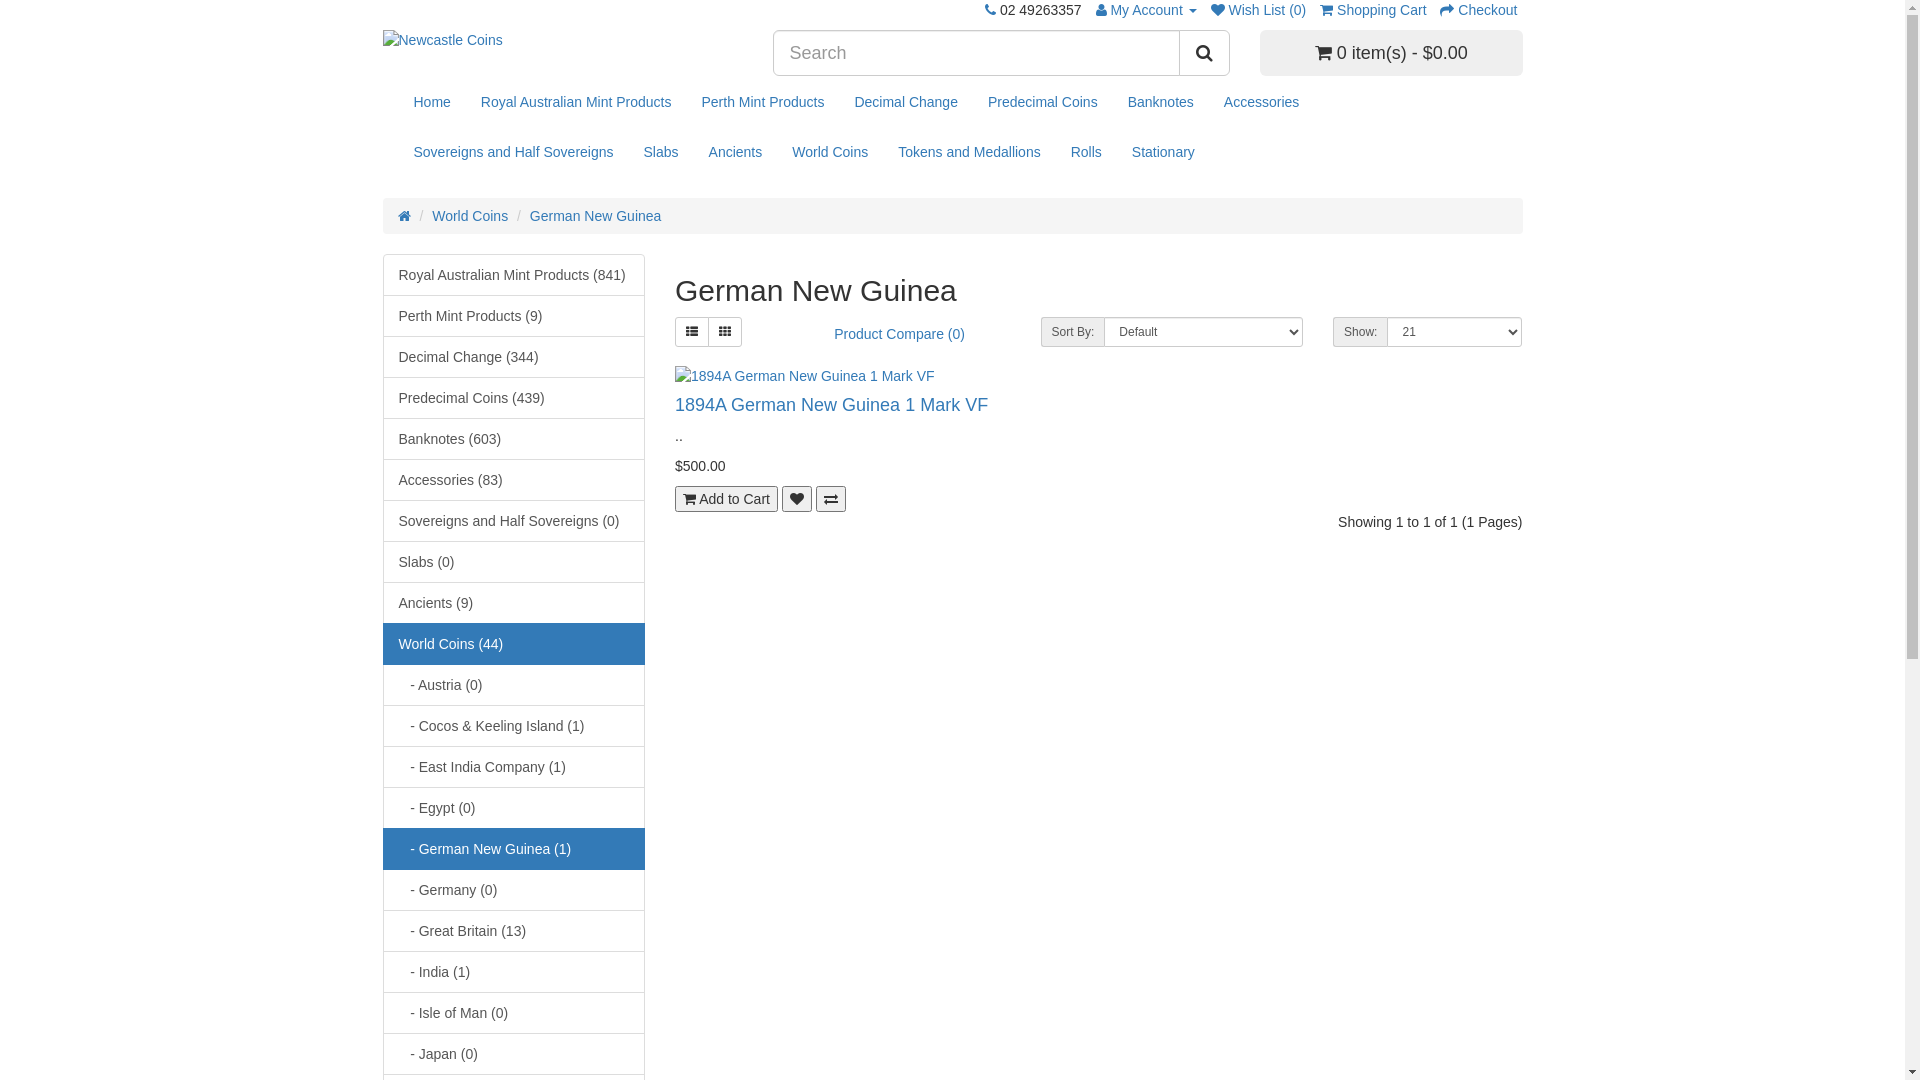  Describe the element at coordinates (1392, 53) in the screenshot. I see `0 item(s) - $0.00` at that location.